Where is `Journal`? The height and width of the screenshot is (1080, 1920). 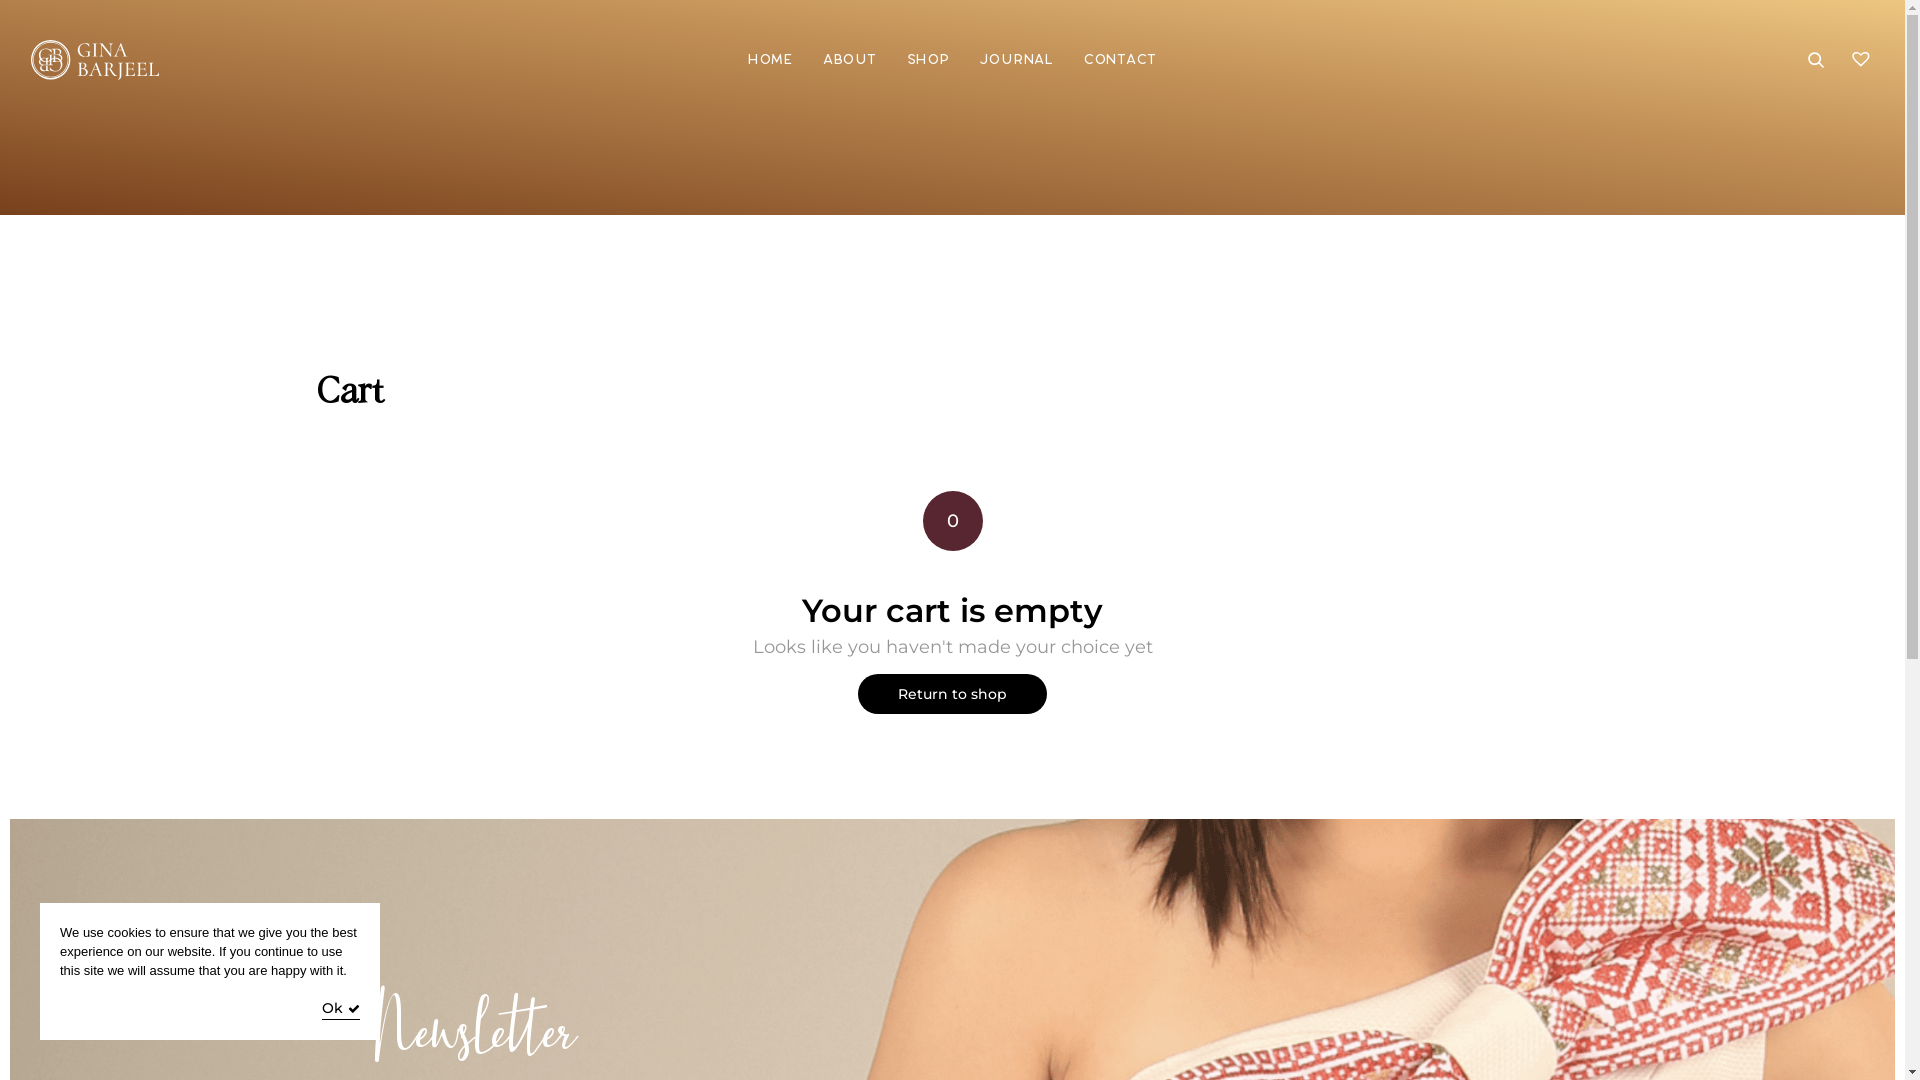 Journal is located at coordinates (1016, 60).